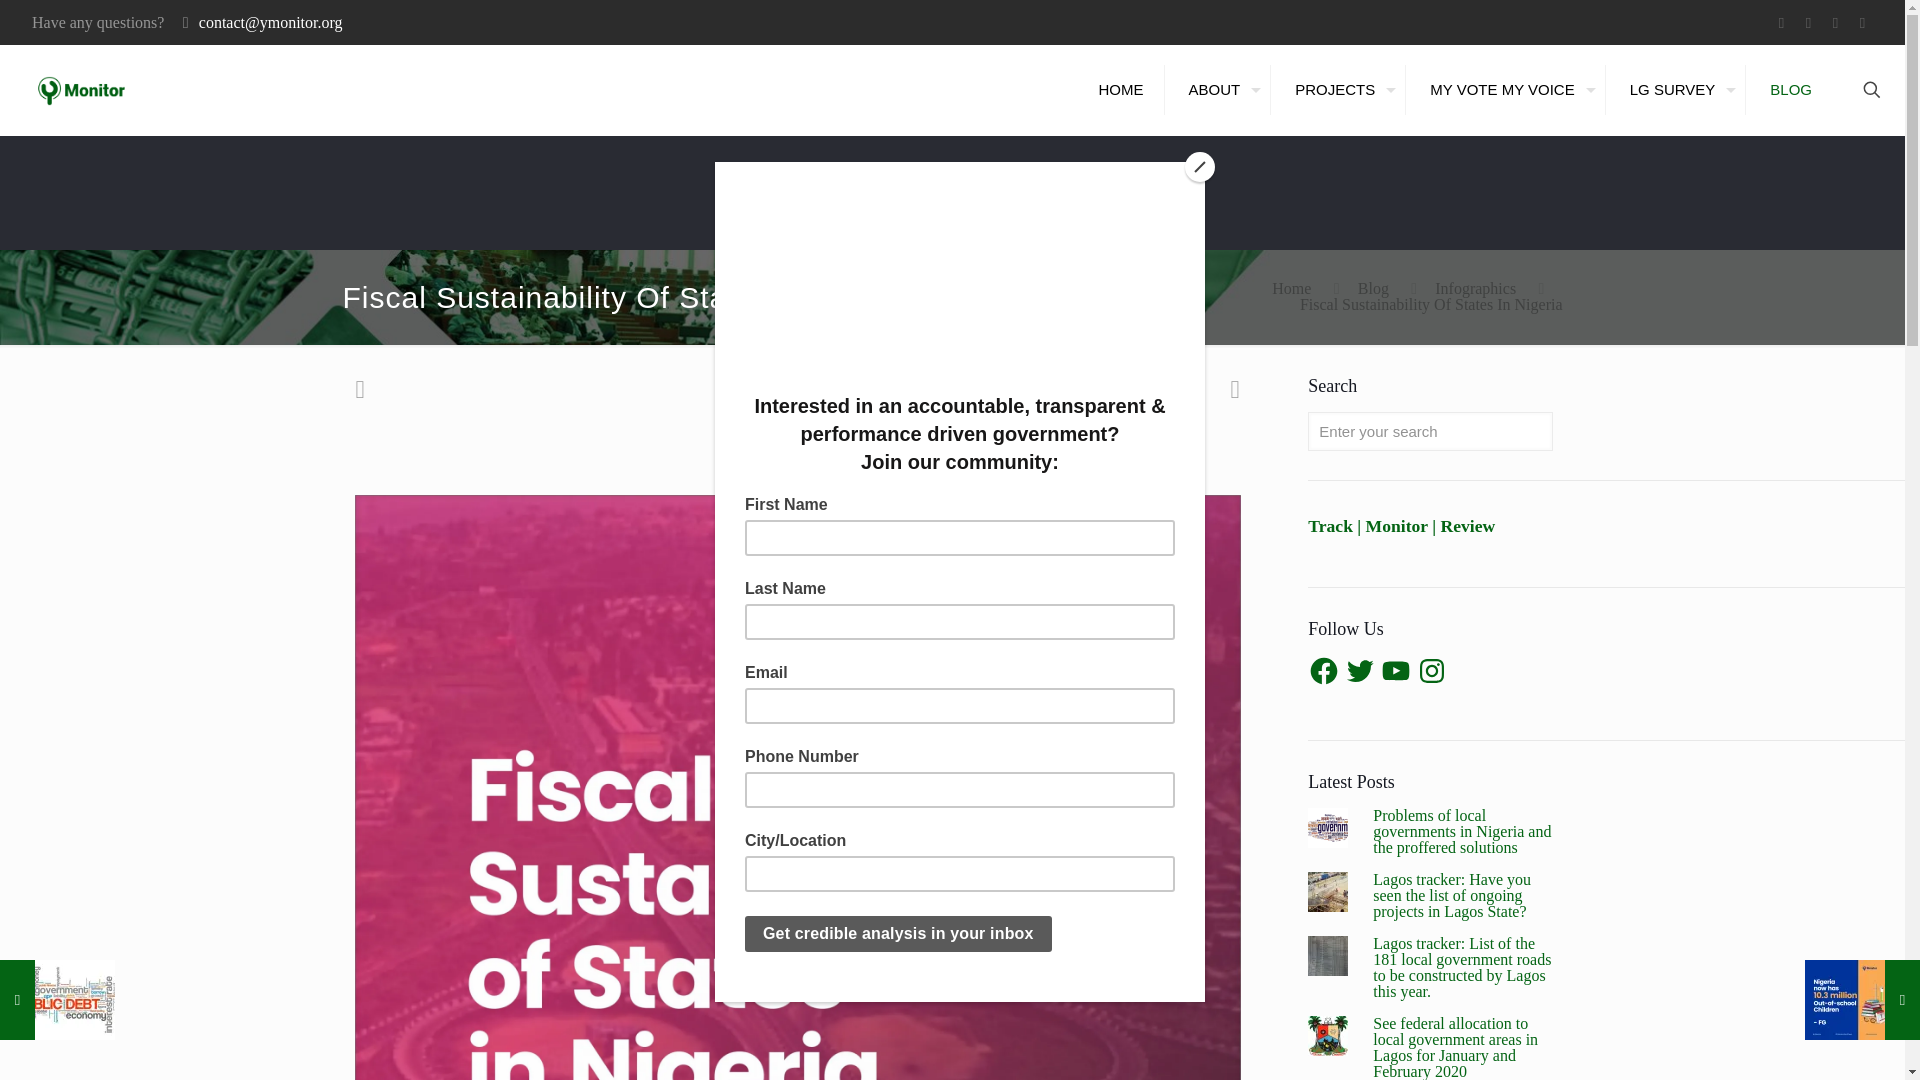  What do you see at coordinates (1780, 23) in the screenshot?
I see `Facebook` at bounding box center [1780, 23].